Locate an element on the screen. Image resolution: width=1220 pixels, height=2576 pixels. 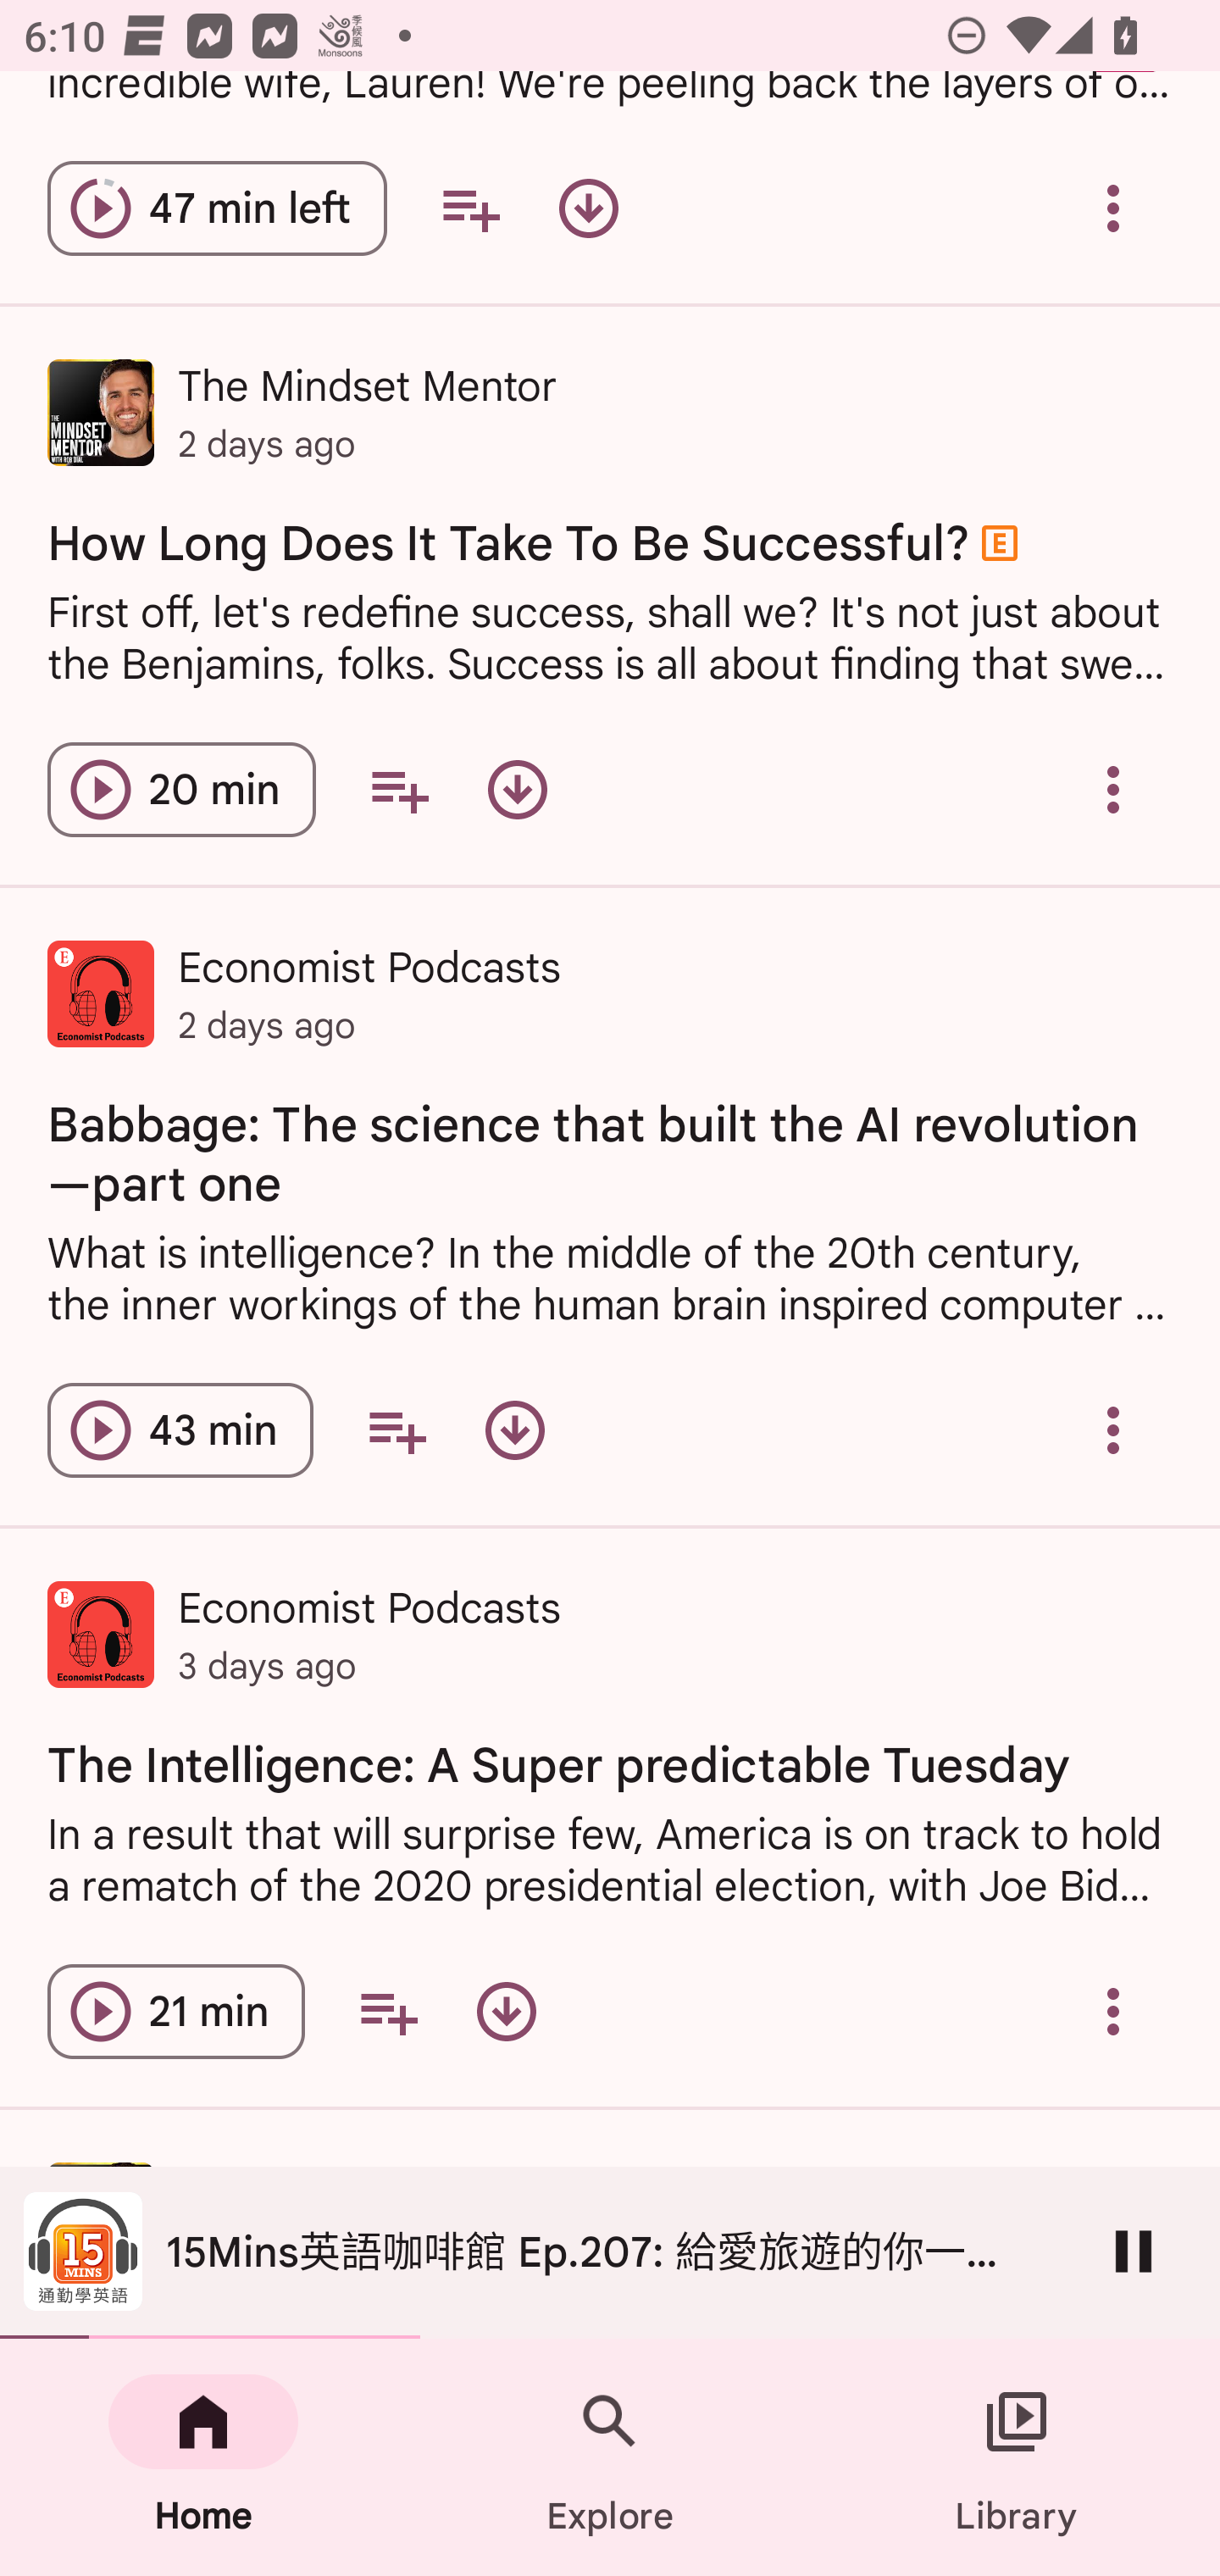
Overflow menu is located at coordinates (1113, 2012).